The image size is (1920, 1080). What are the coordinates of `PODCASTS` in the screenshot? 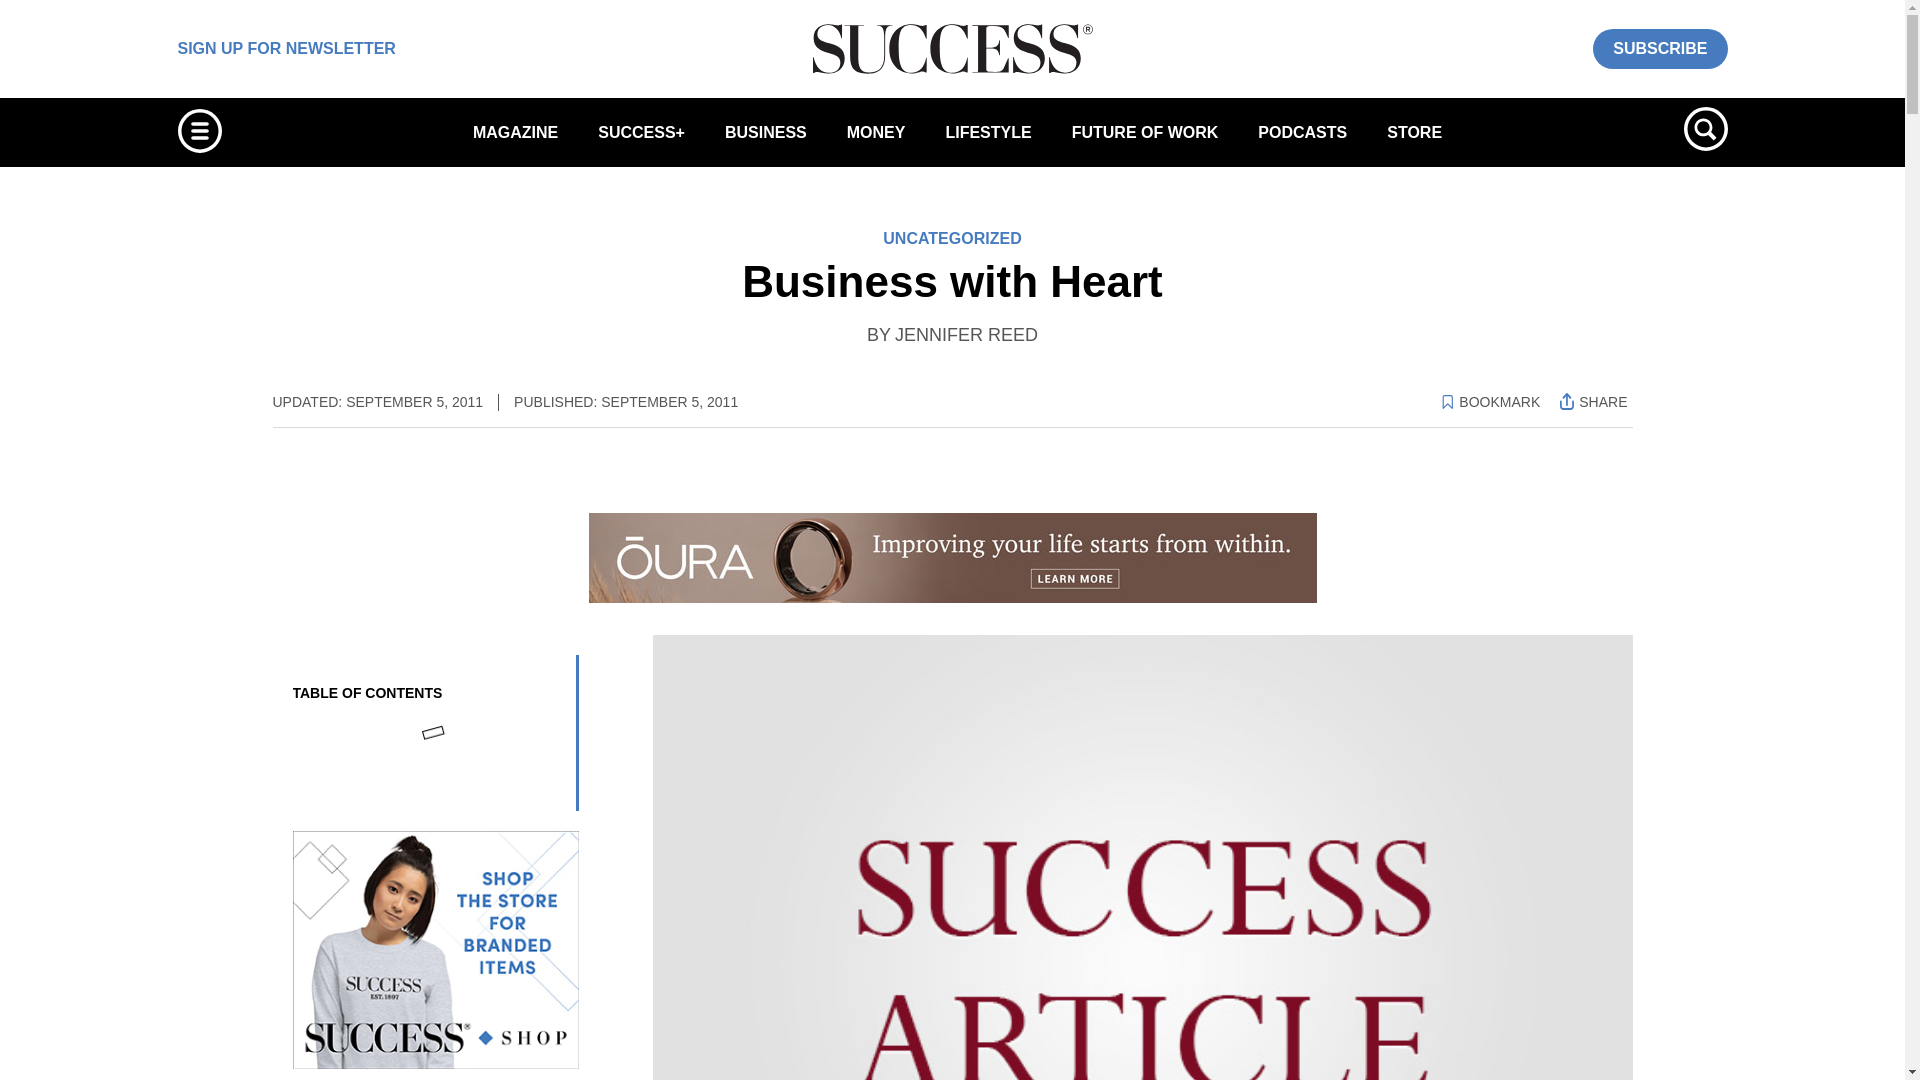 It's located at (1302, 132).